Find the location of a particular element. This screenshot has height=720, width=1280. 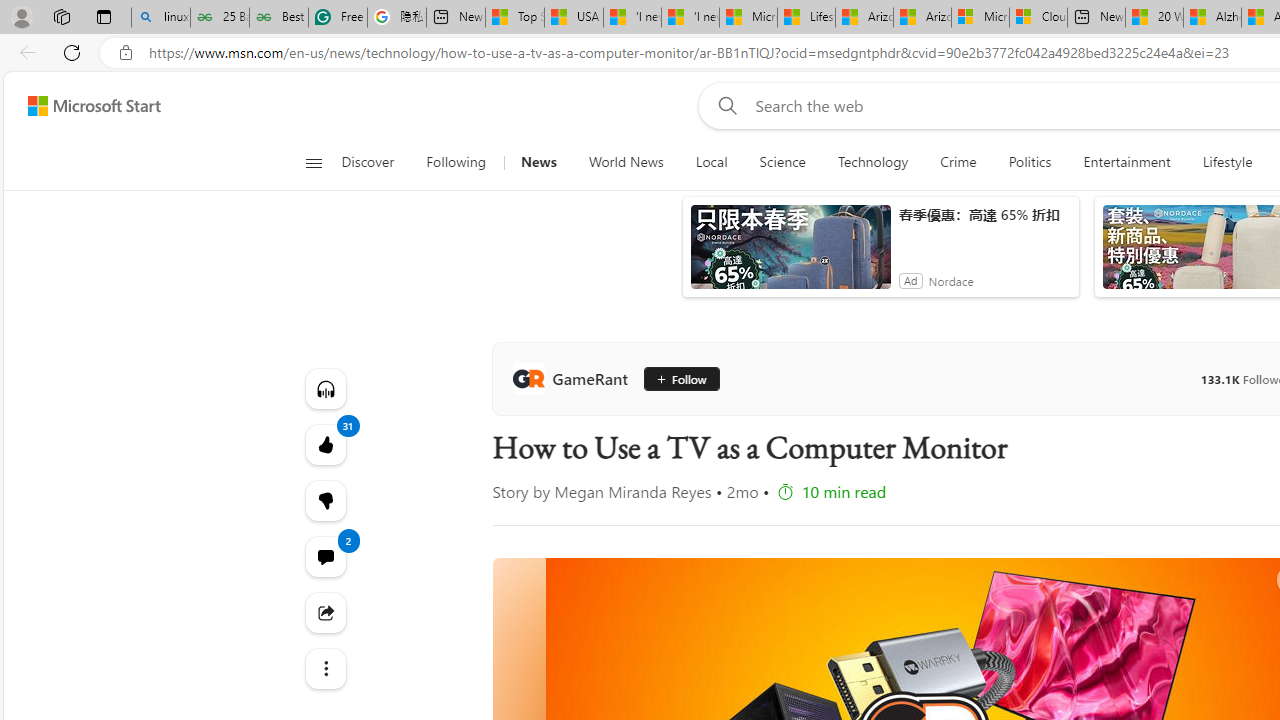

Following is located at coordinates (456, 162).